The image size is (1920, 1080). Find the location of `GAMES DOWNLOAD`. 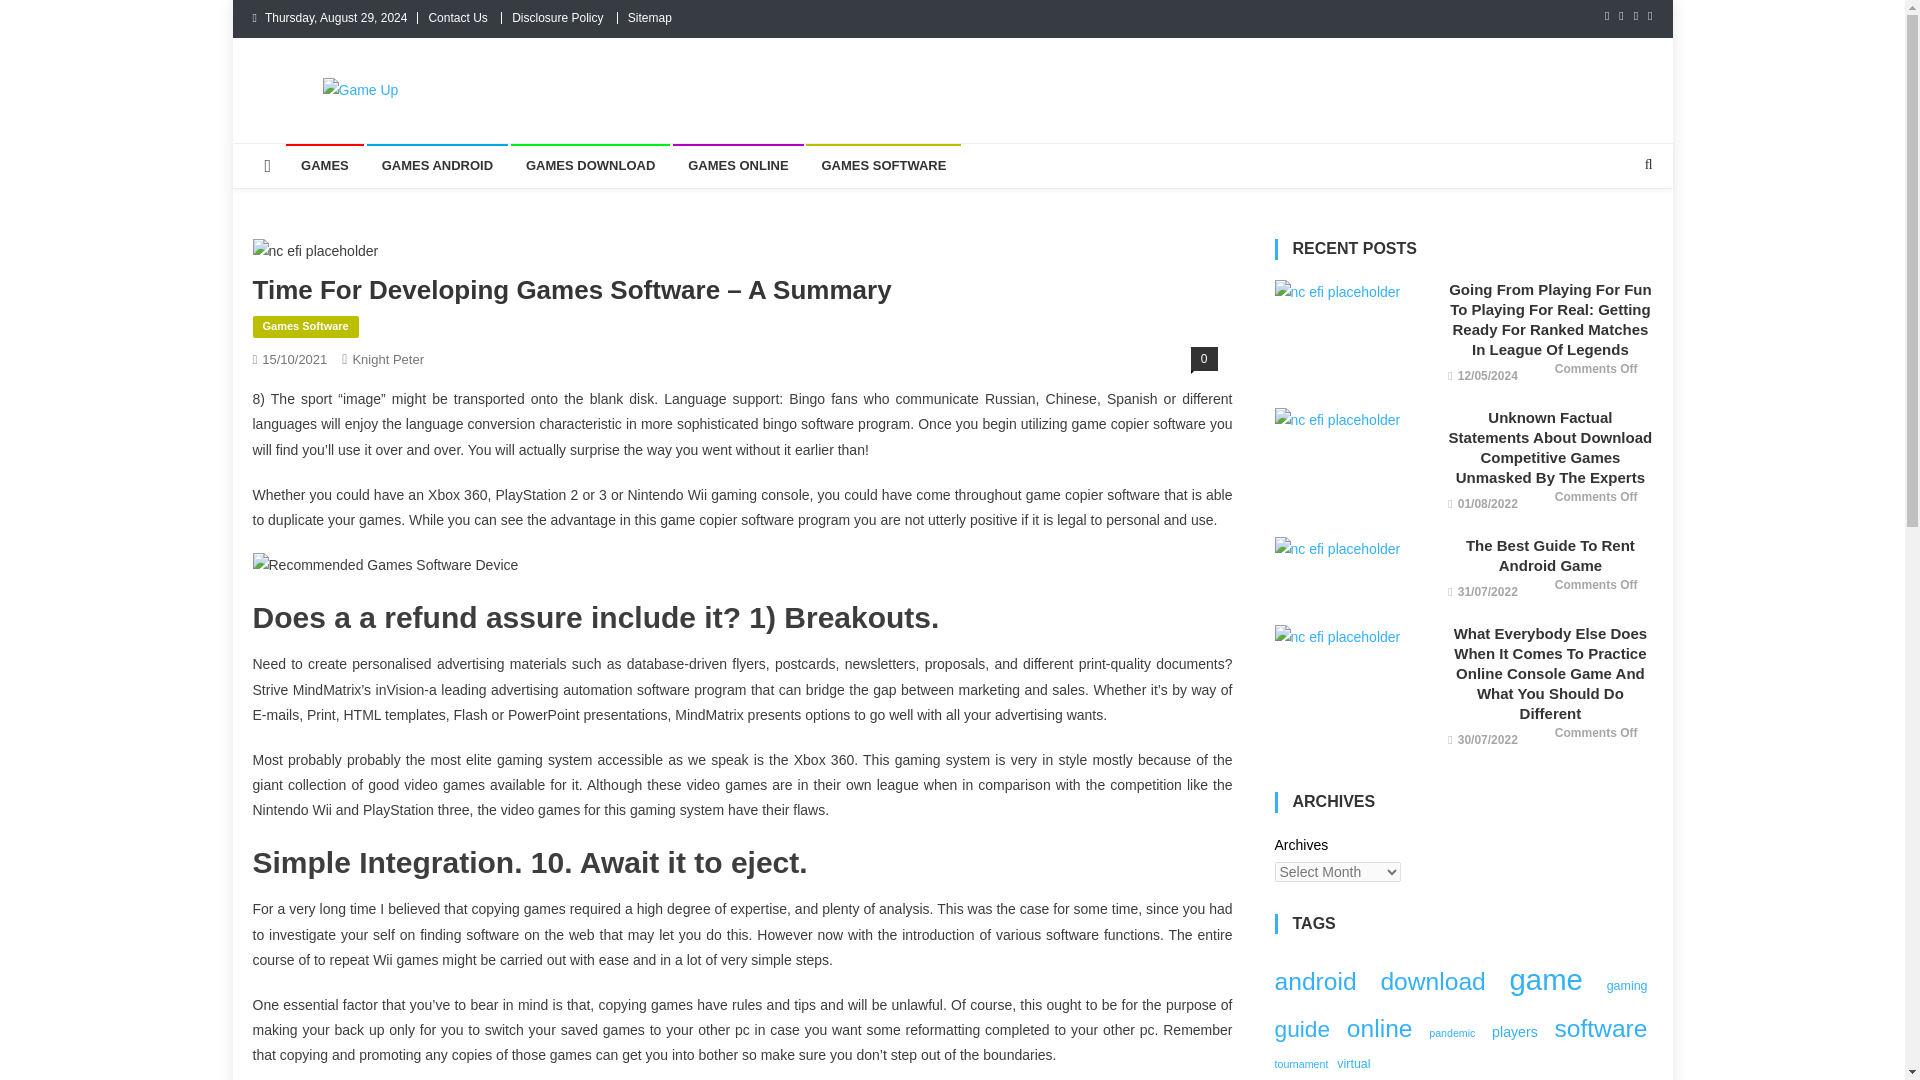

GAMES DOWNLOAD is located at coordinates (590, 165).